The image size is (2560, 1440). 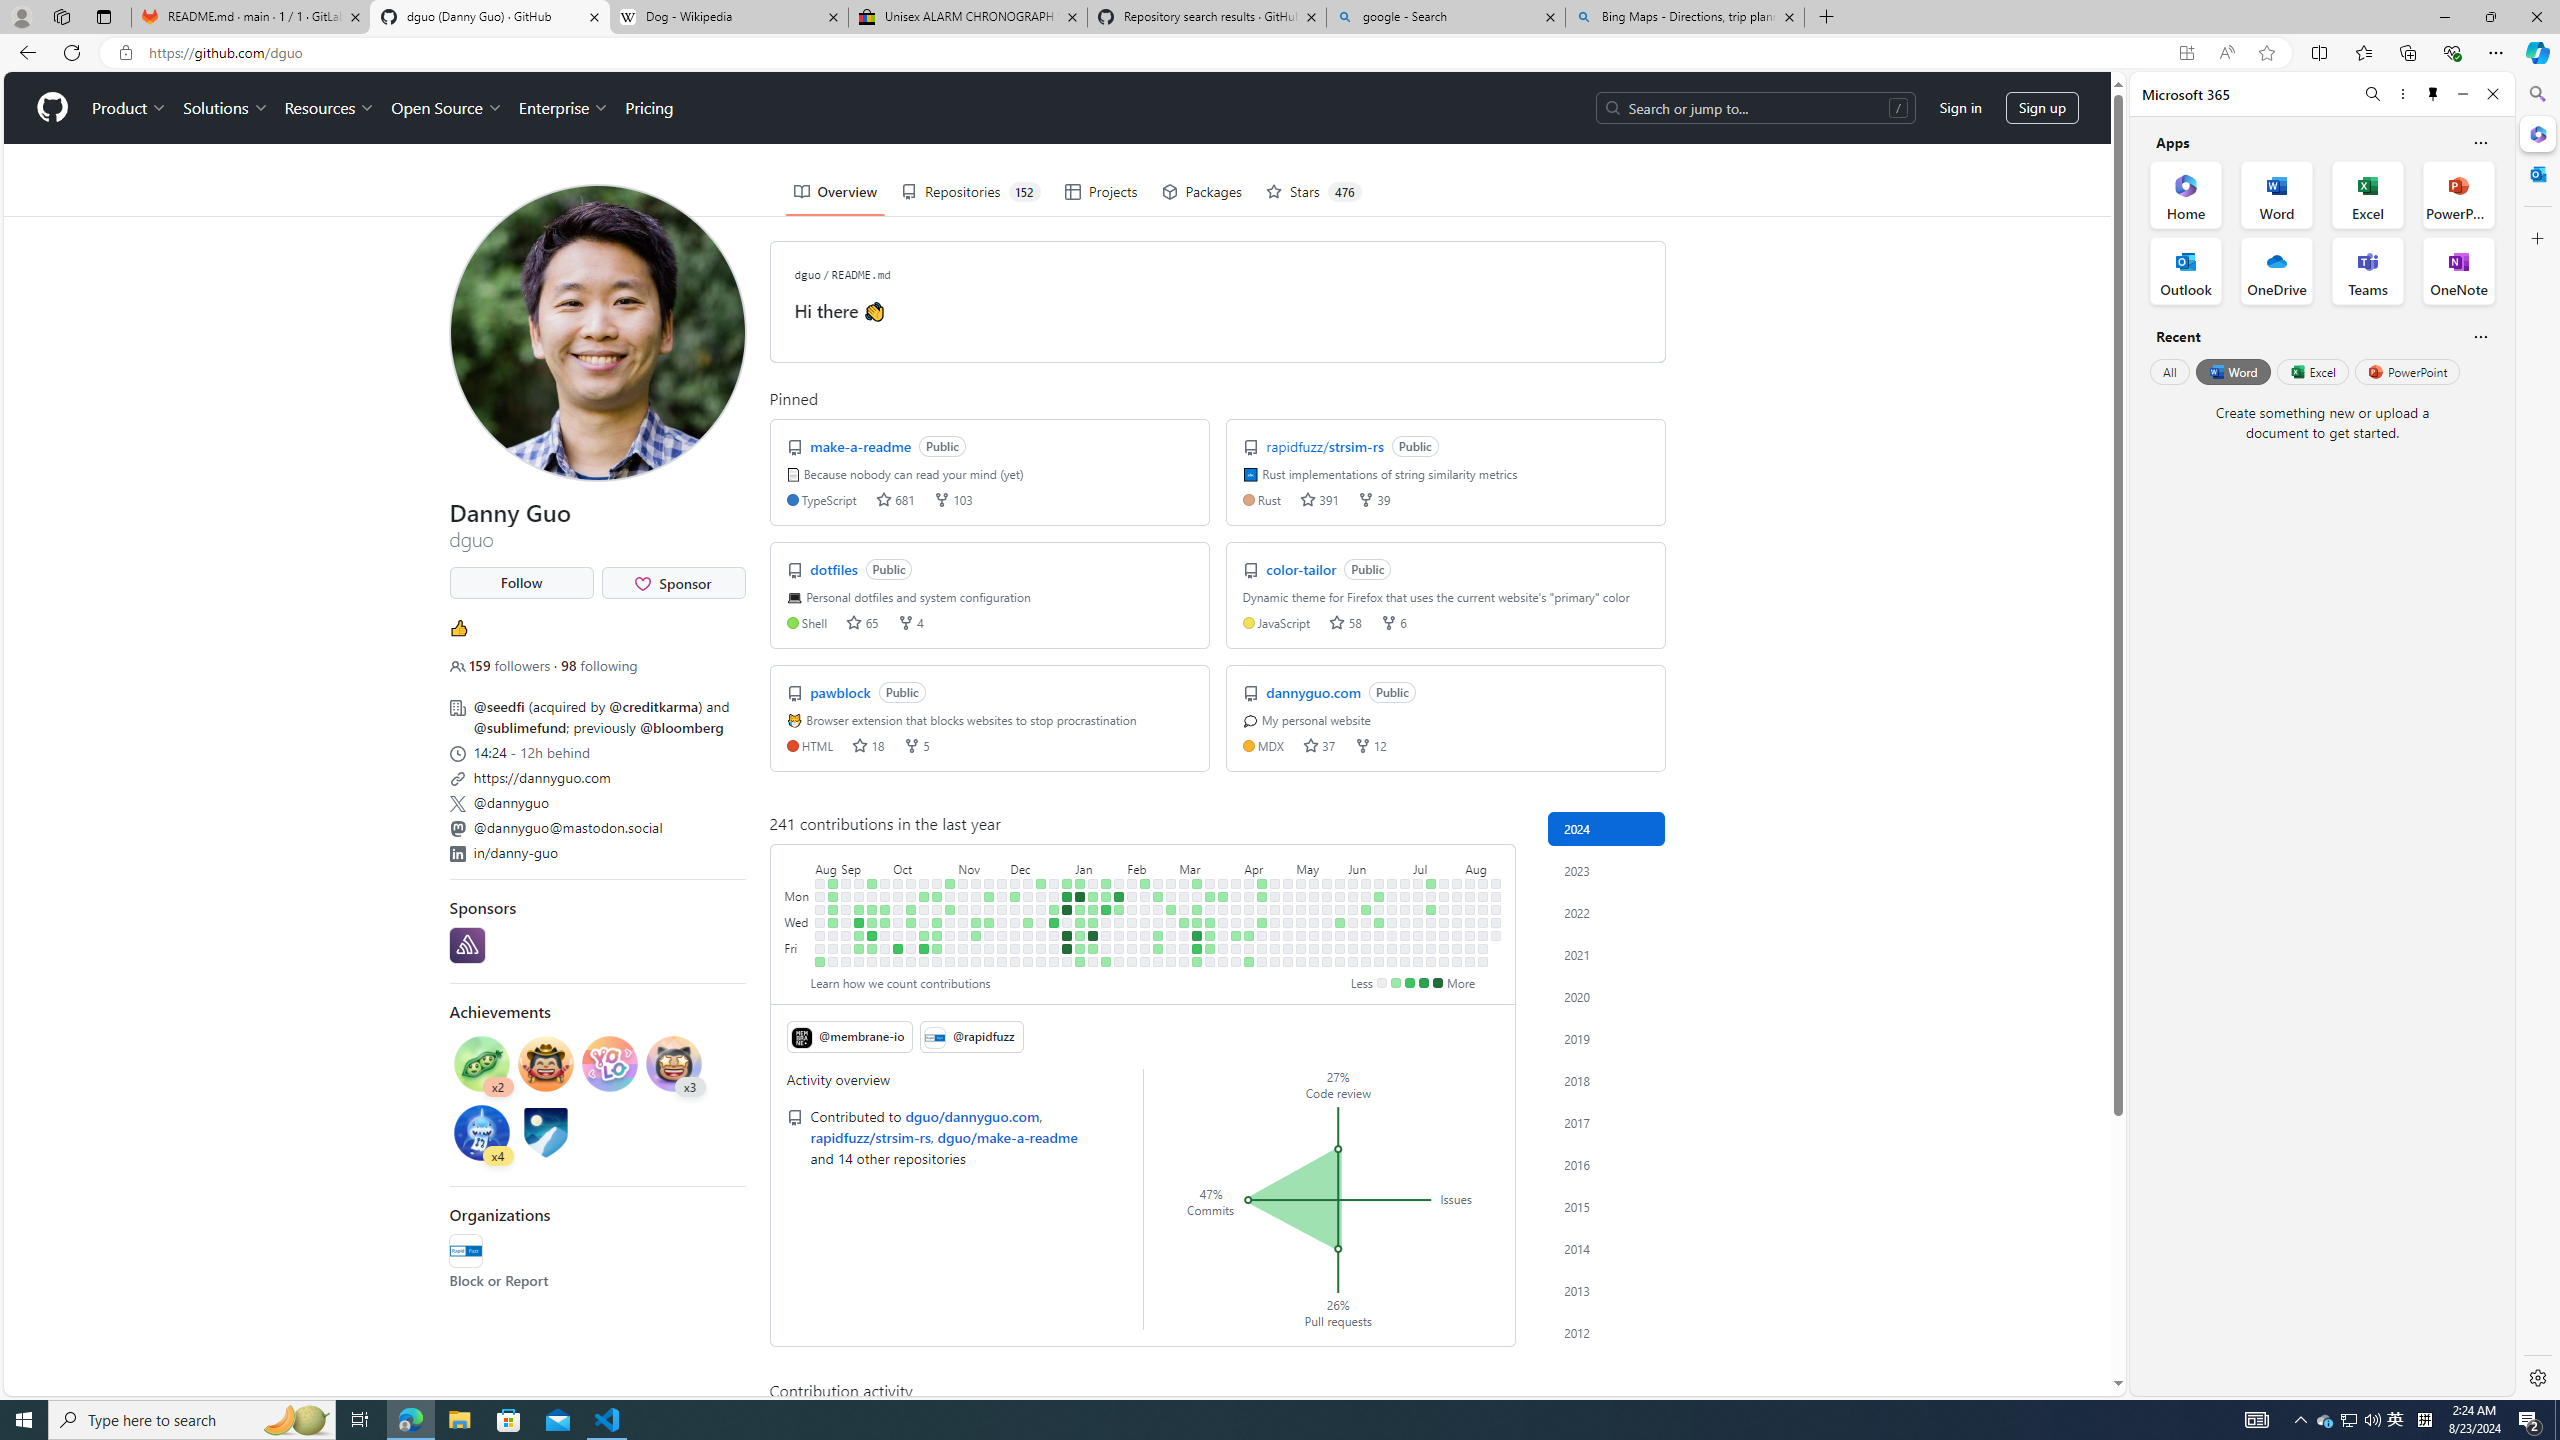 I want to click on No contributions on May 23rd., so click(x=1326, y=935).